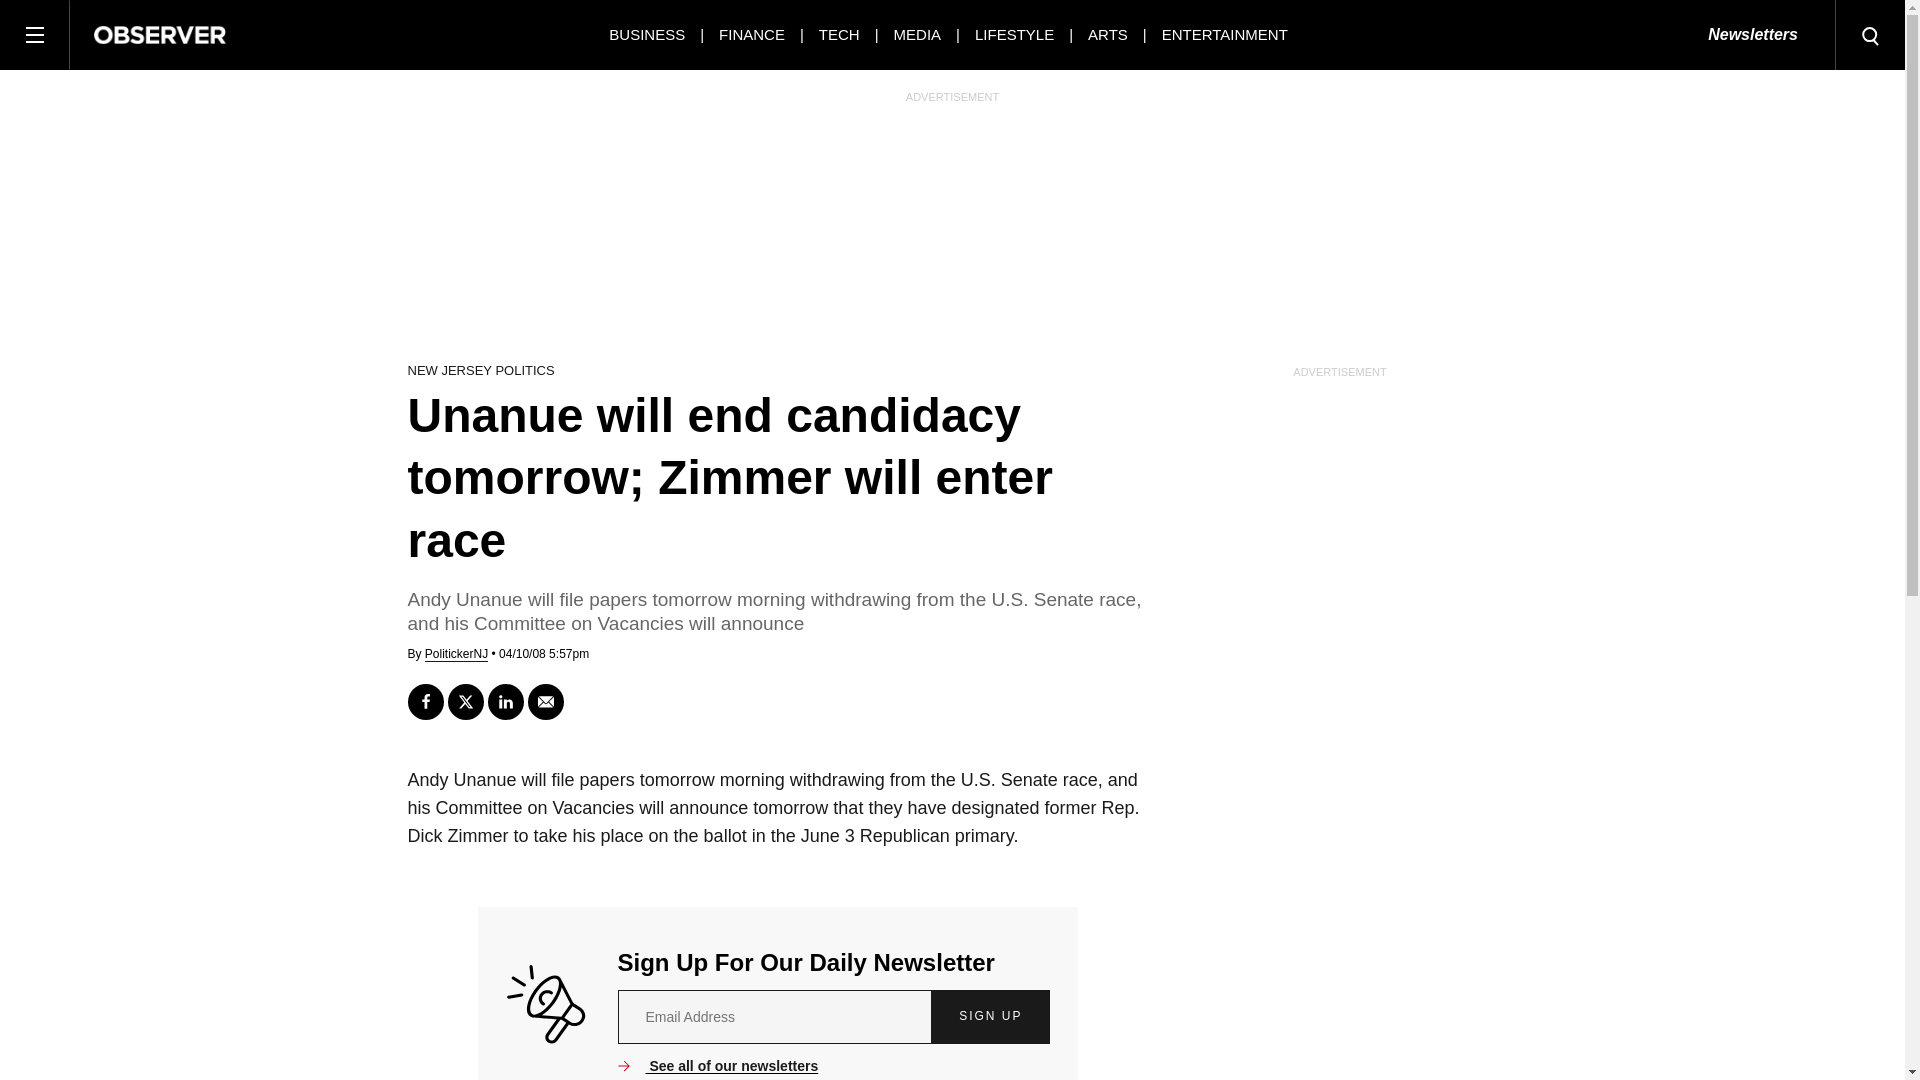 The image size is (1920, 1080). What do you see at coordinates (506, 702) in the screenshot?
I see `Share on LinkedIn` at bounding box center [506, 702].